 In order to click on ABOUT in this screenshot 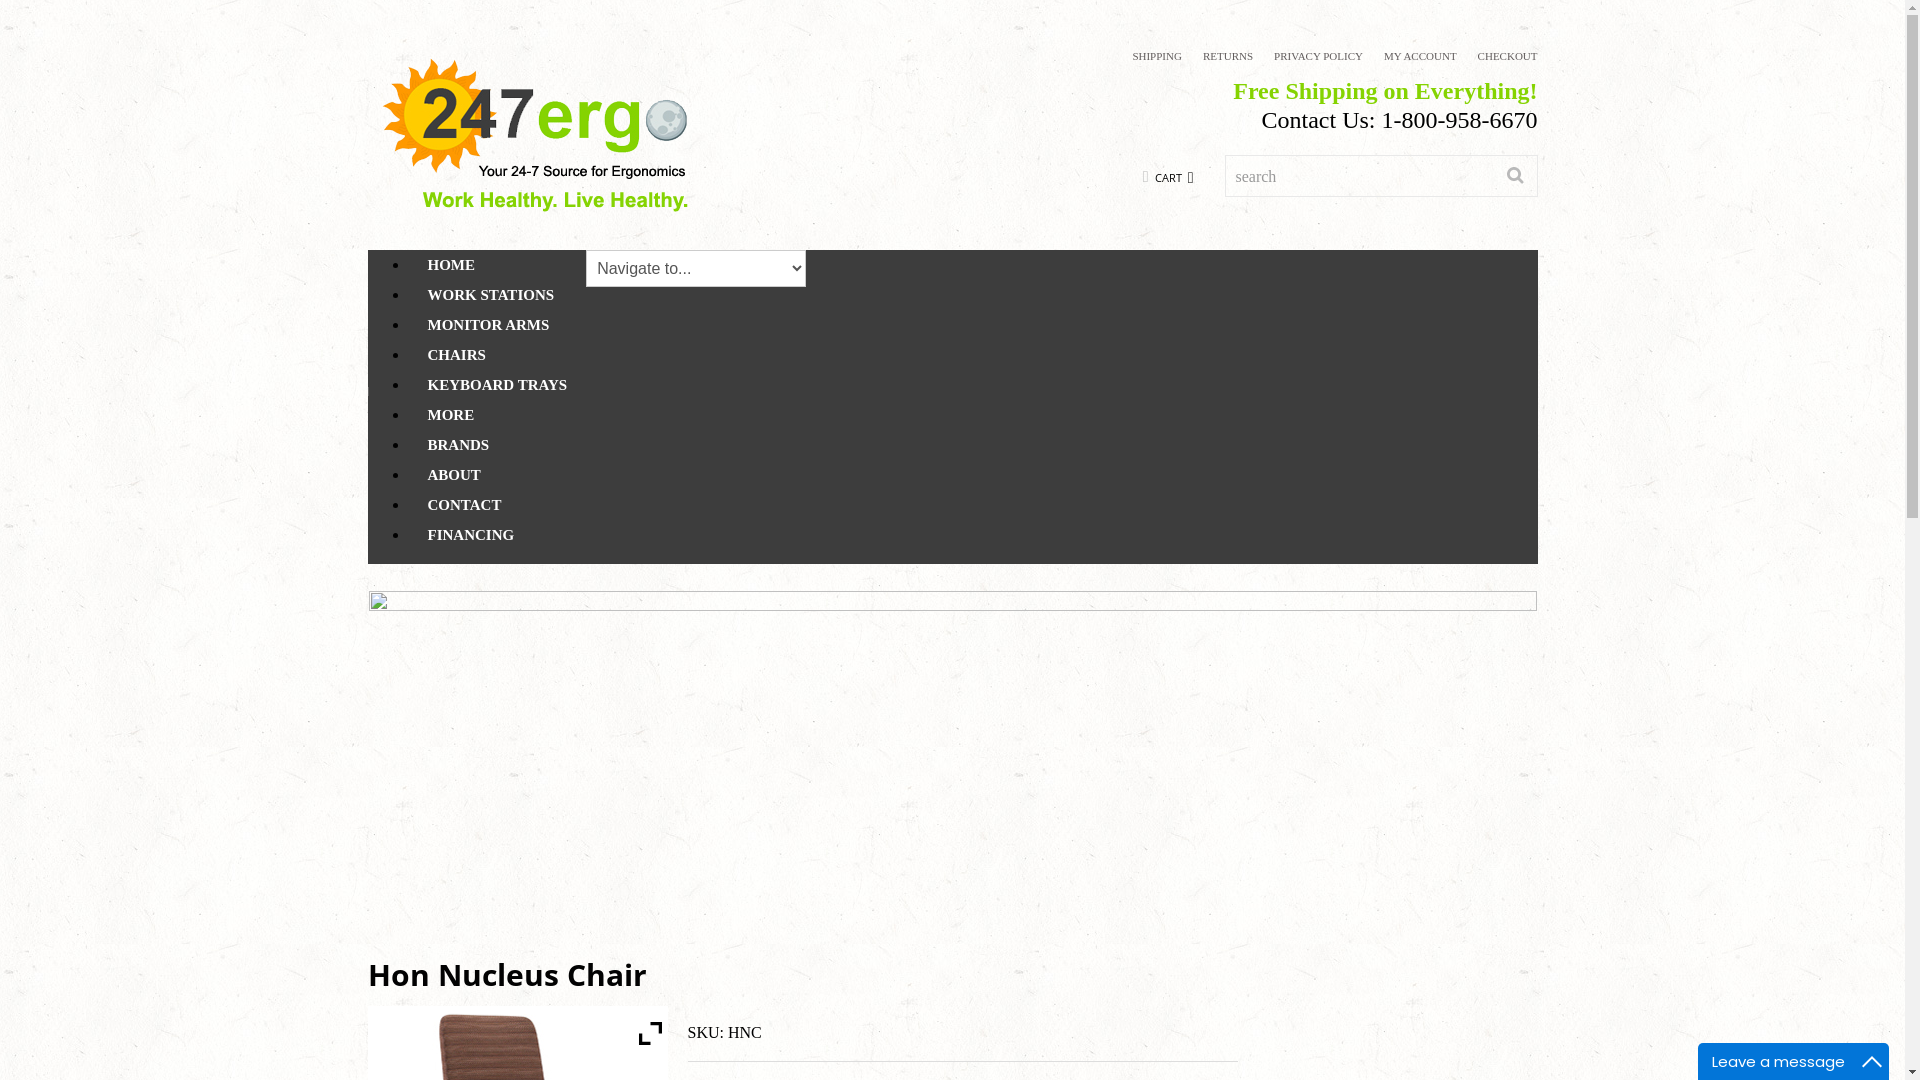, I will do `click(454, 474)`.